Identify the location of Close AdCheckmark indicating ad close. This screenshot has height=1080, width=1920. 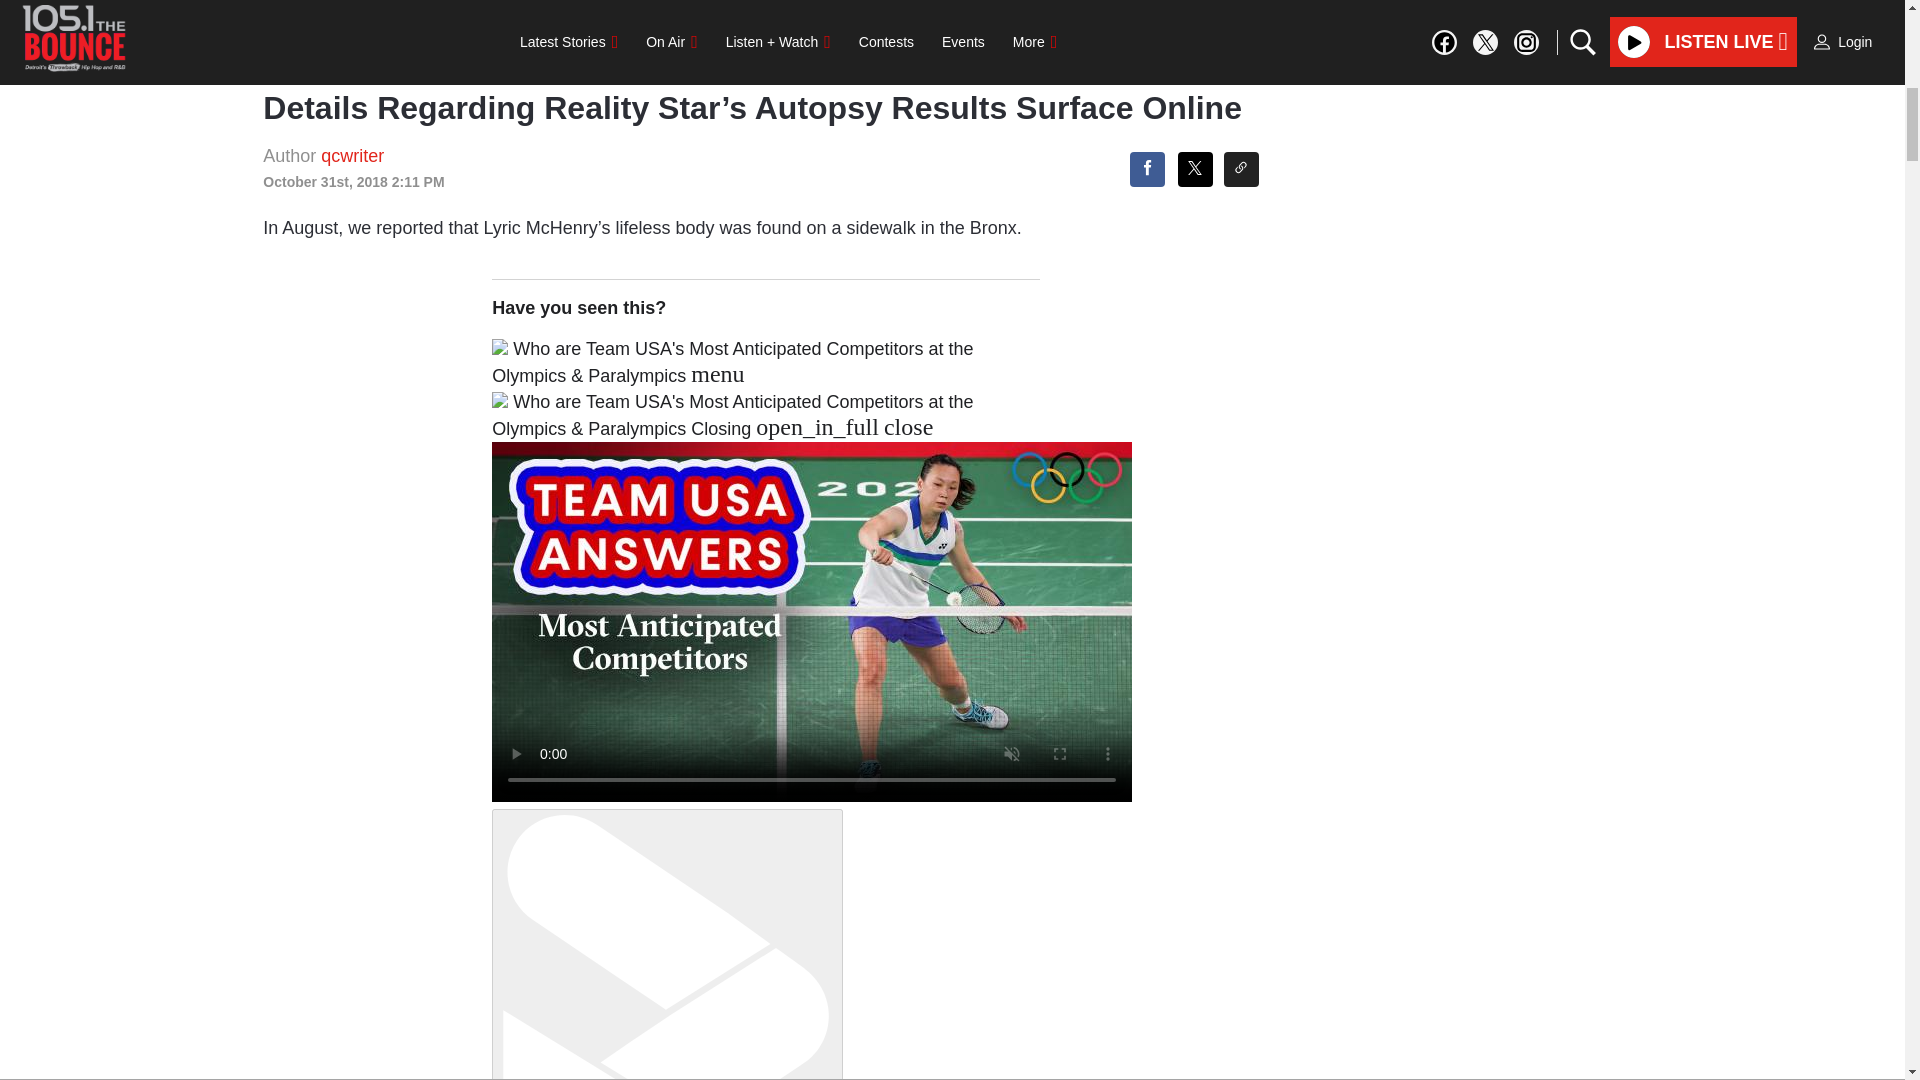
(1892, 15).